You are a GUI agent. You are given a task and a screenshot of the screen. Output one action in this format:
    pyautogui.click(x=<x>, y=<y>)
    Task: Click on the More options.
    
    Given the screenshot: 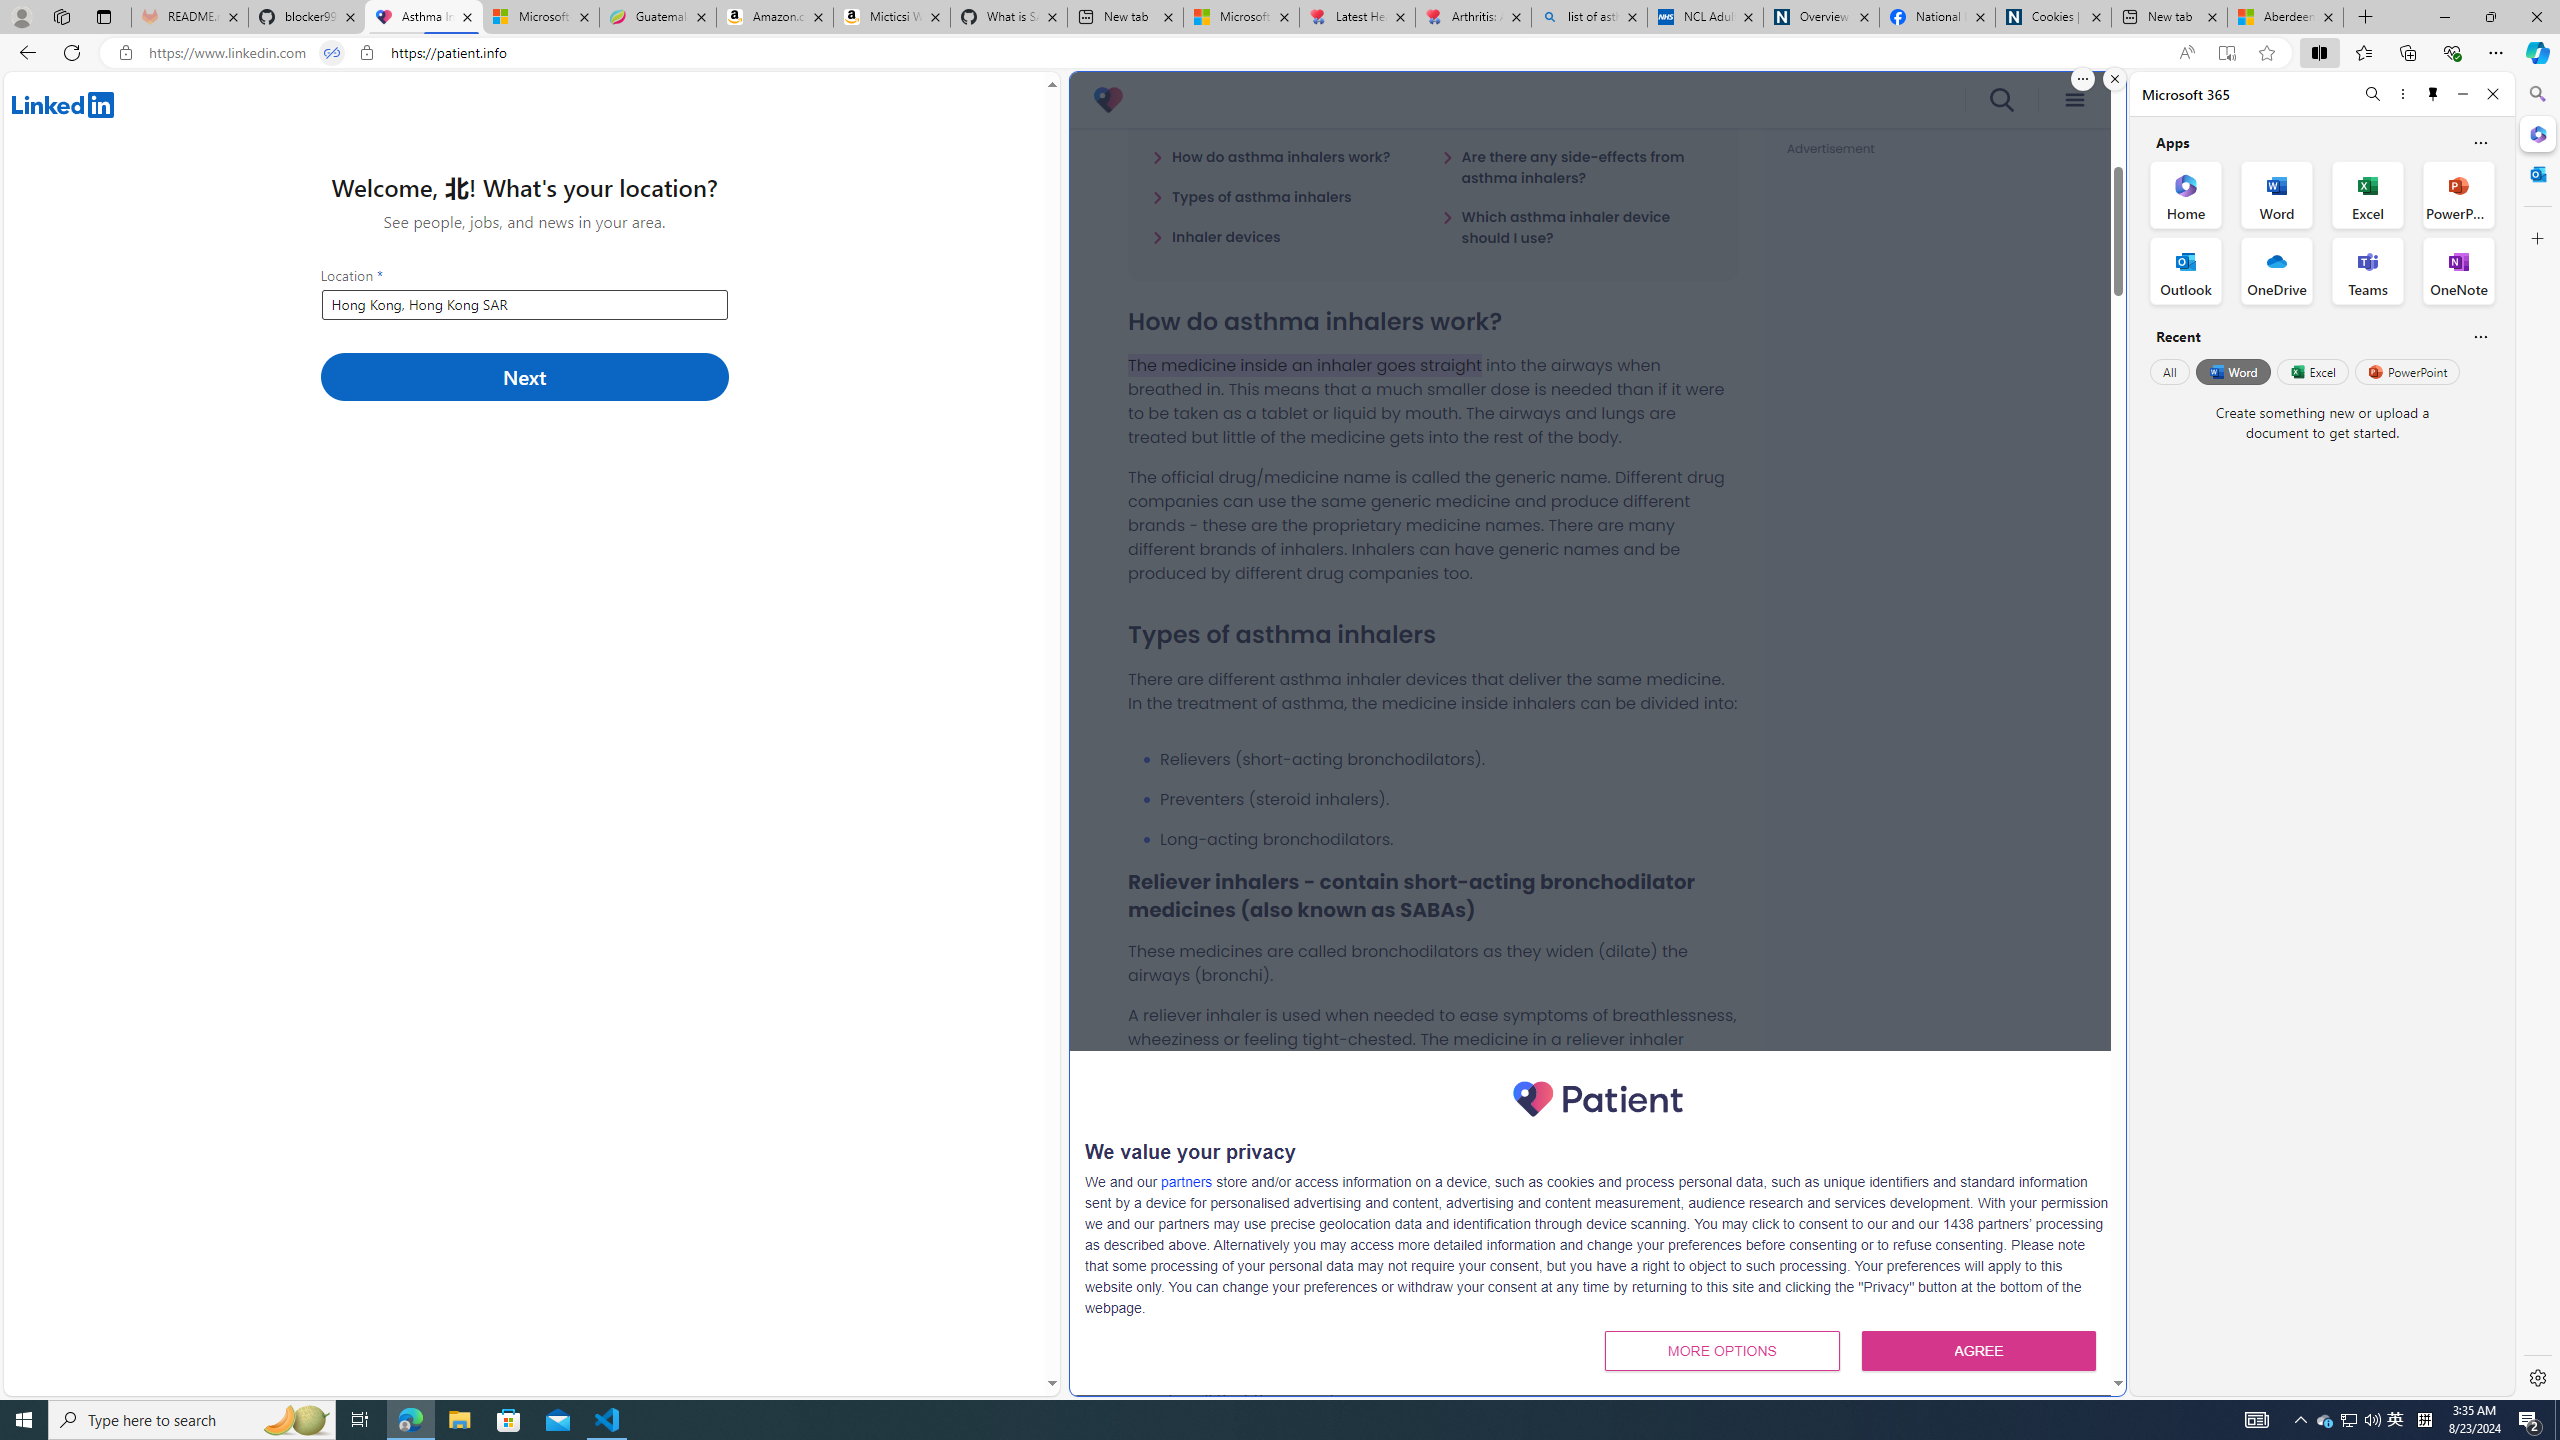 What is the action you would take?
    pyautogui.click(x=2082, y=79)
    